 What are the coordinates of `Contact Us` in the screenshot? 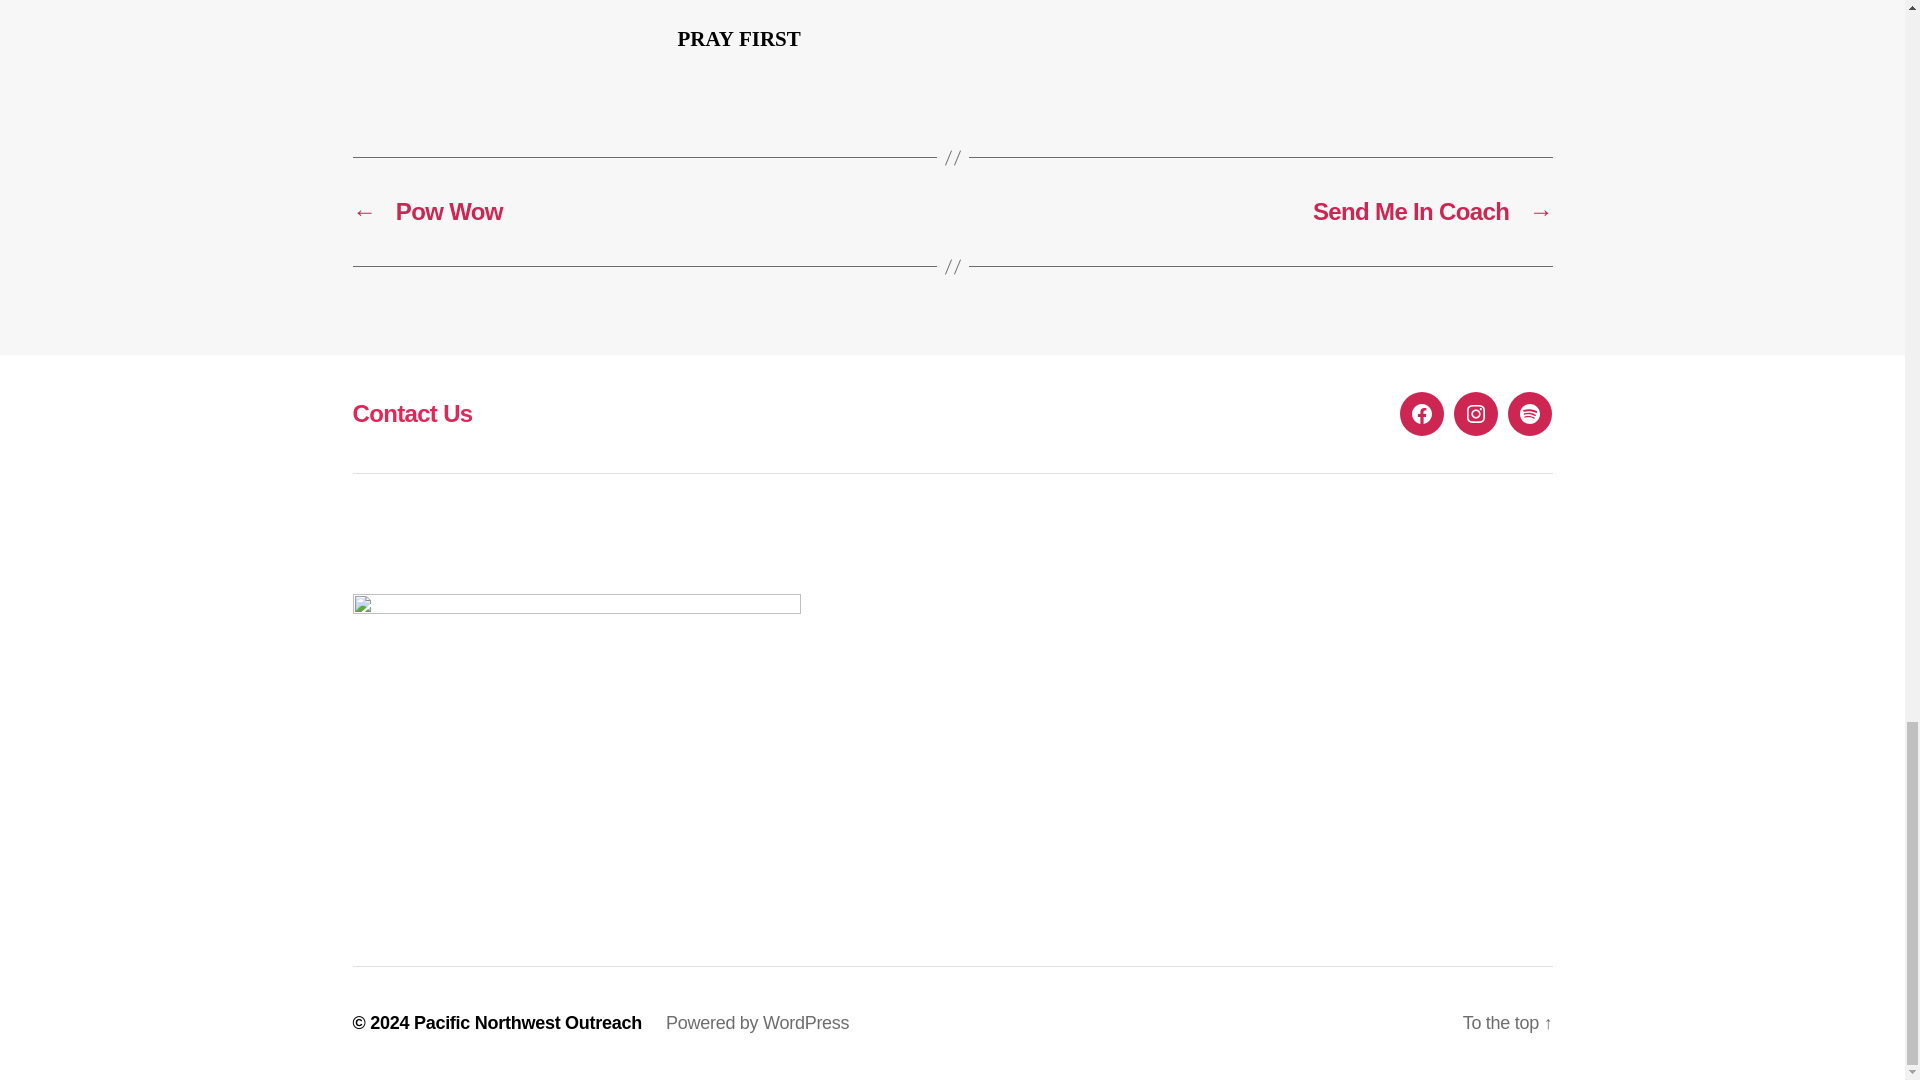 It's located at (412, 412).